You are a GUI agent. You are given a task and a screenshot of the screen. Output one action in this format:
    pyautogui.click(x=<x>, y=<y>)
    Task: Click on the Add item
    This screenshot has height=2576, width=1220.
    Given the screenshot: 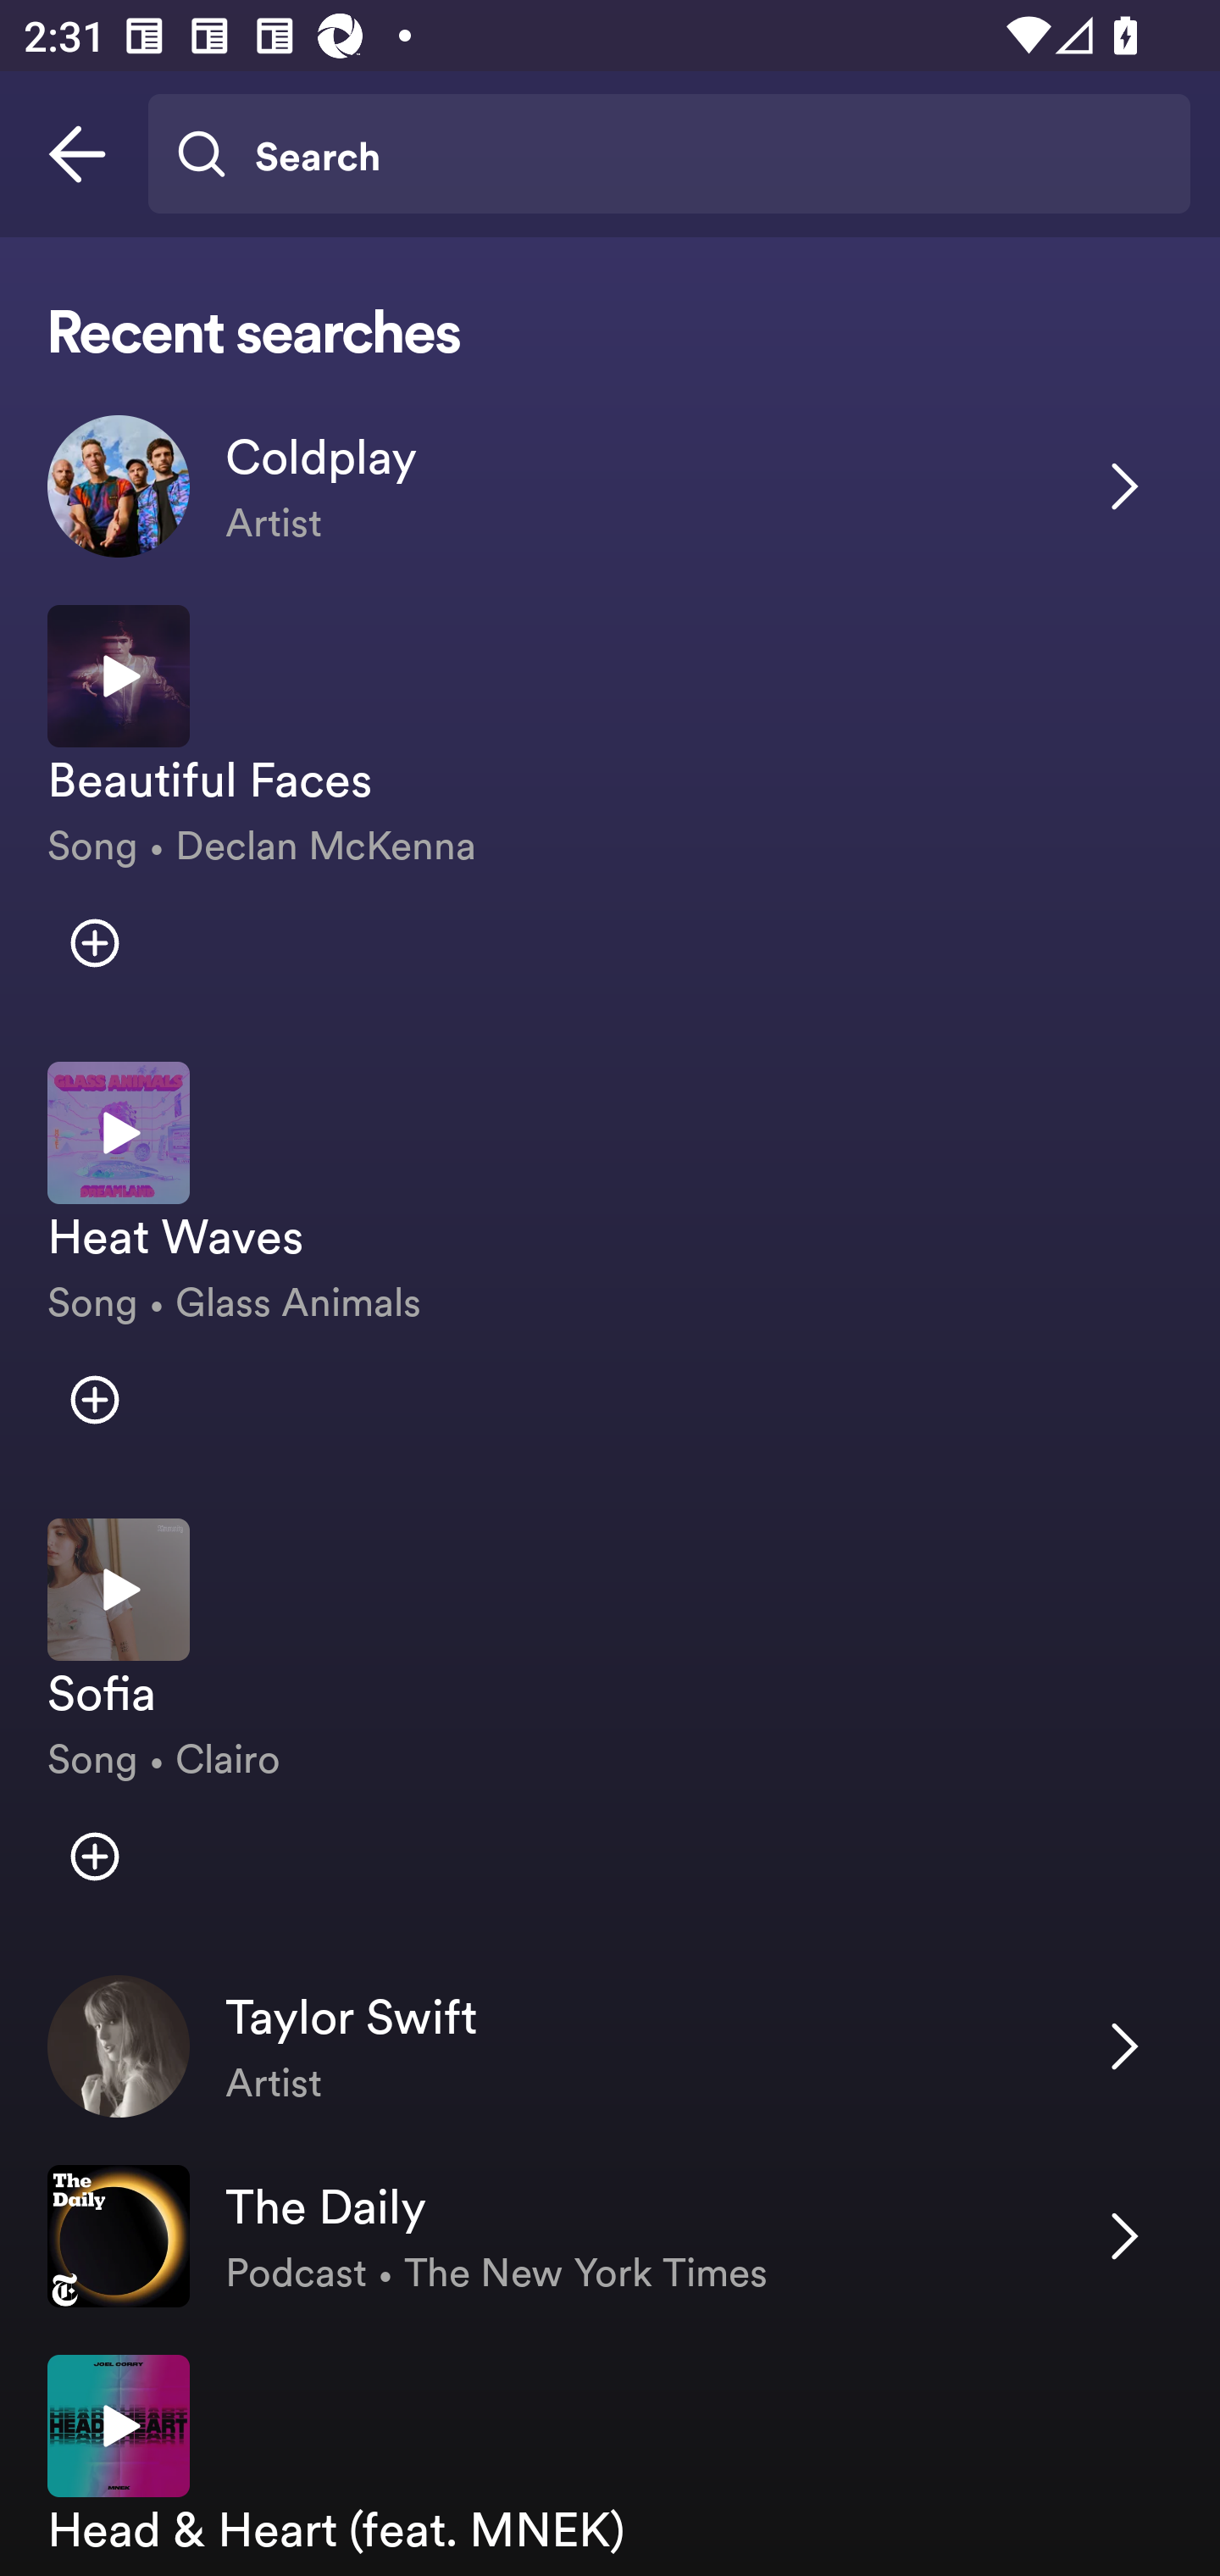 What is the action you would take?
    pyautogui.click(x=94, y=1856)
    